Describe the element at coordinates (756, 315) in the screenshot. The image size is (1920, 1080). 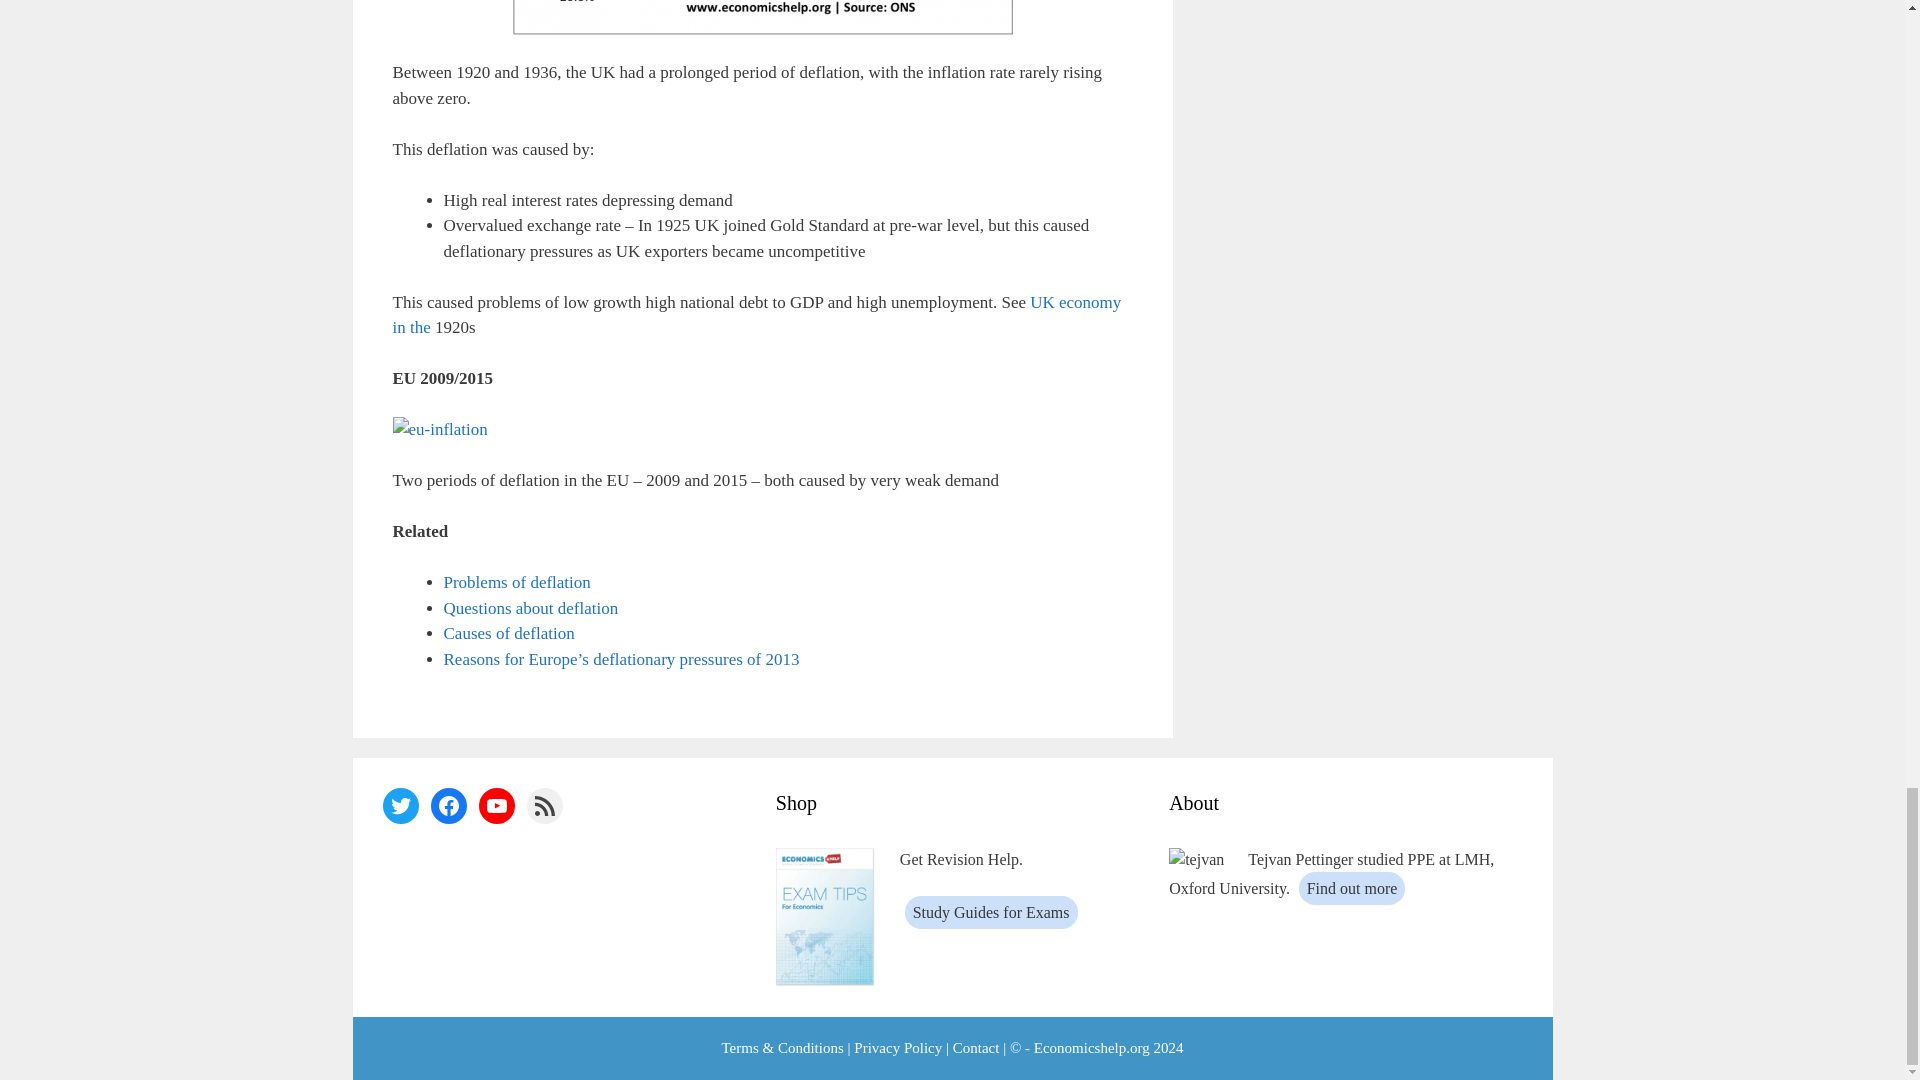
I see `UK economy in the` at that location.